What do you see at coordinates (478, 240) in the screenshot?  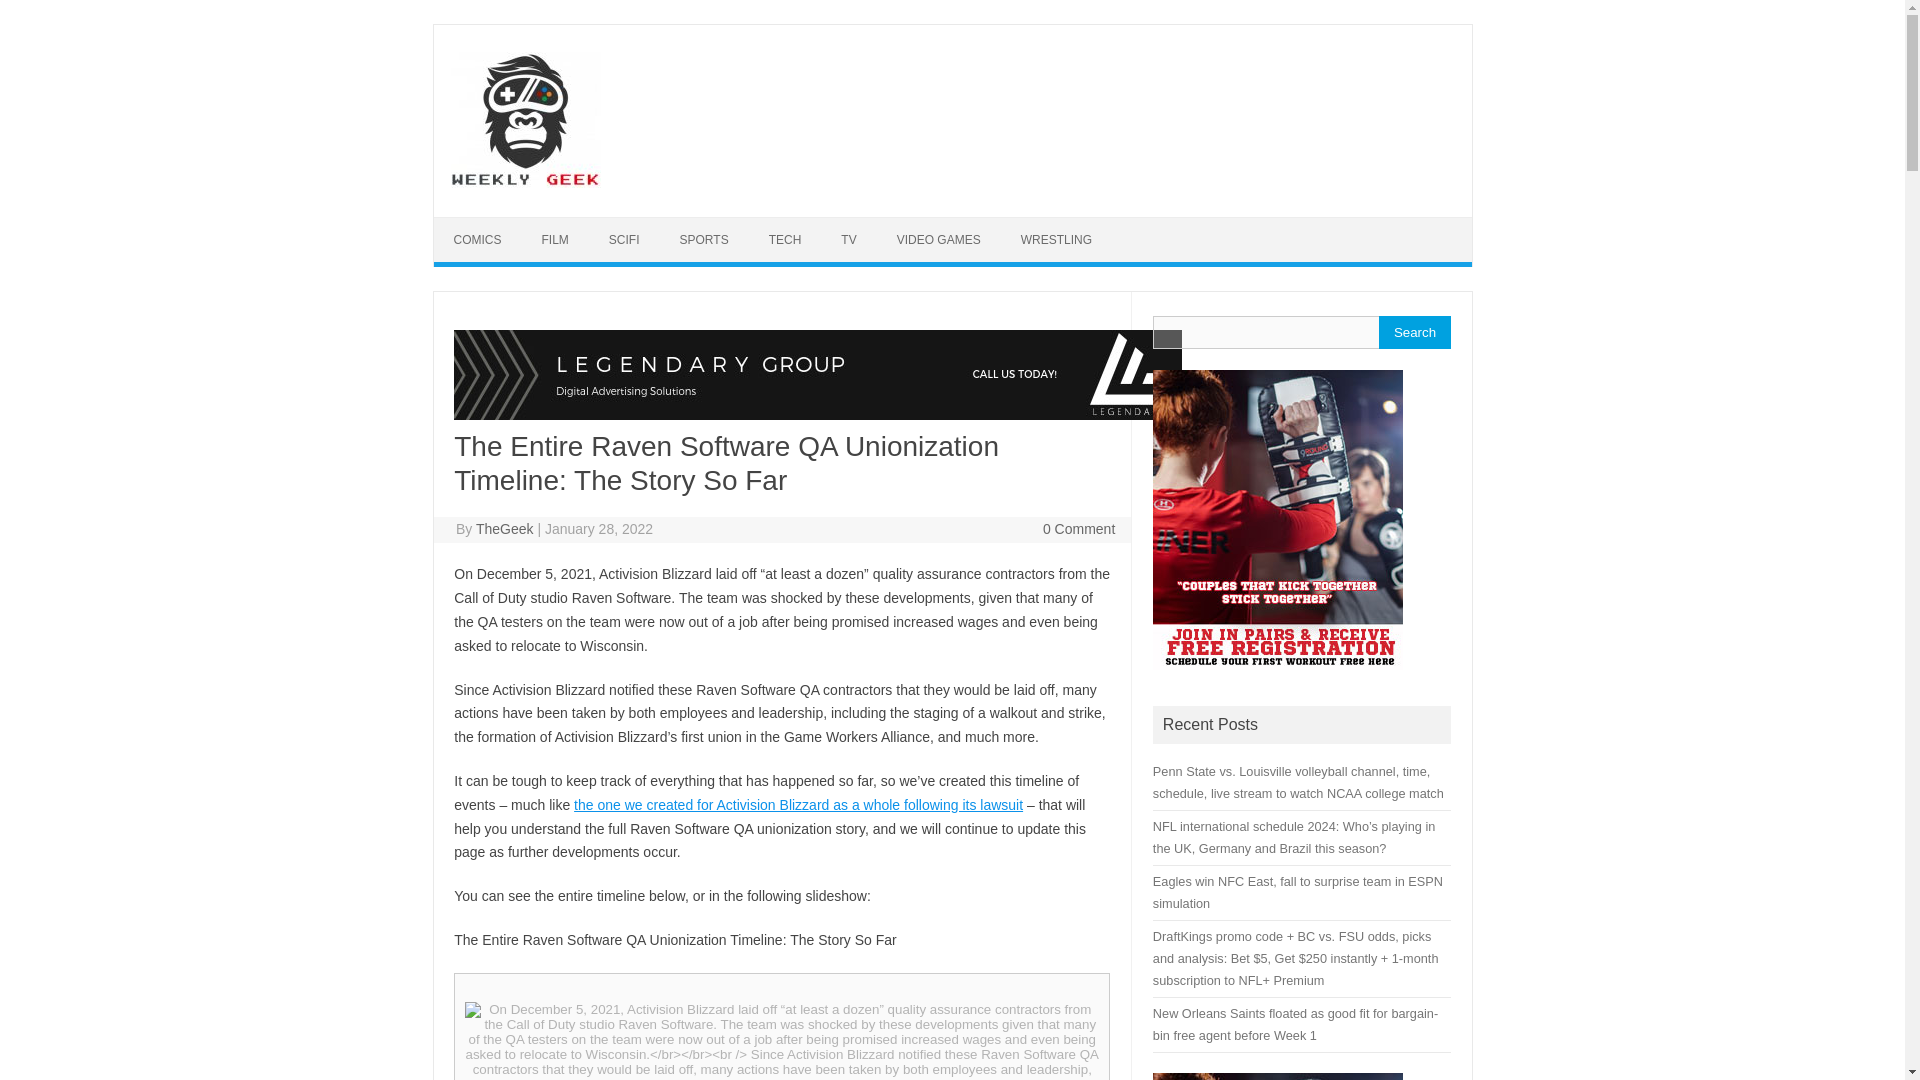 I see `COMICS` at bounding box center [478, 240].